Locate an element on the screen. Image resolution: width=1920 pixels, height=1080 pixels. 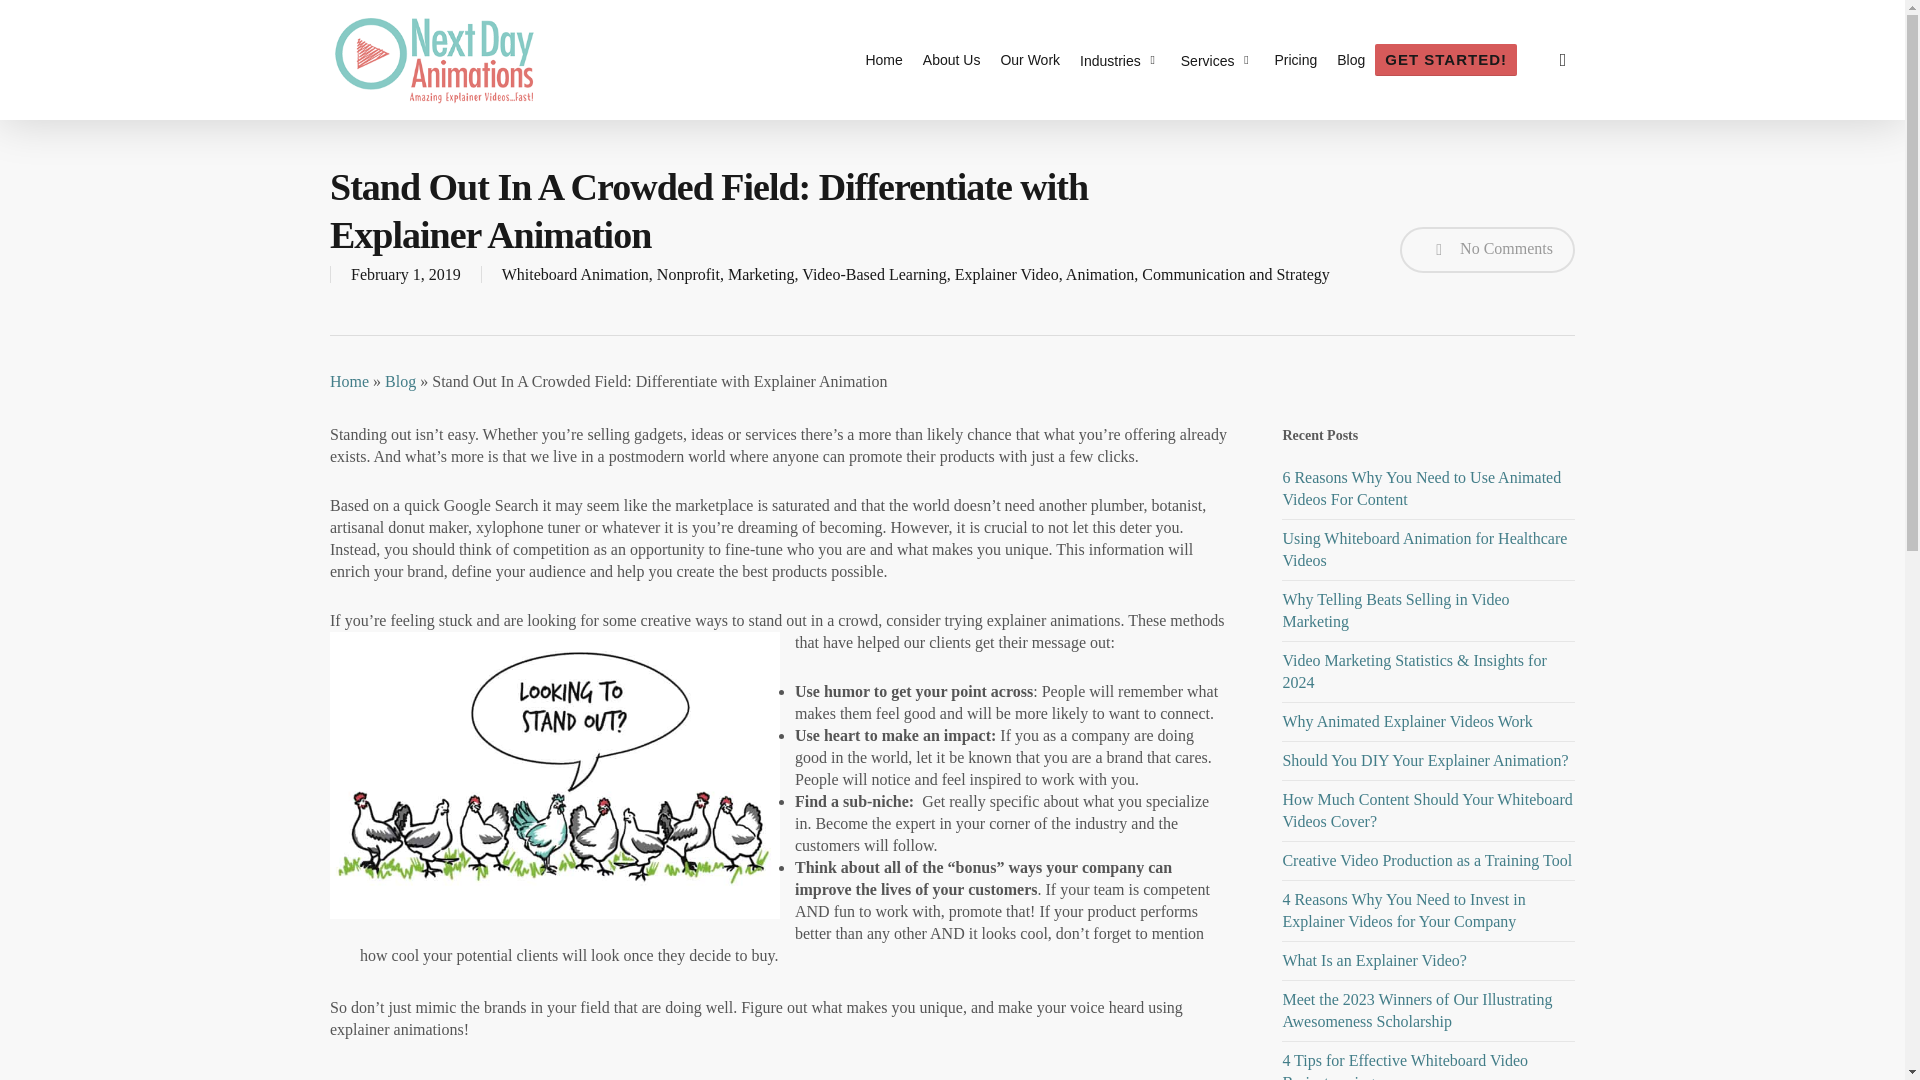
About Us is located at coordinates (952, 60).